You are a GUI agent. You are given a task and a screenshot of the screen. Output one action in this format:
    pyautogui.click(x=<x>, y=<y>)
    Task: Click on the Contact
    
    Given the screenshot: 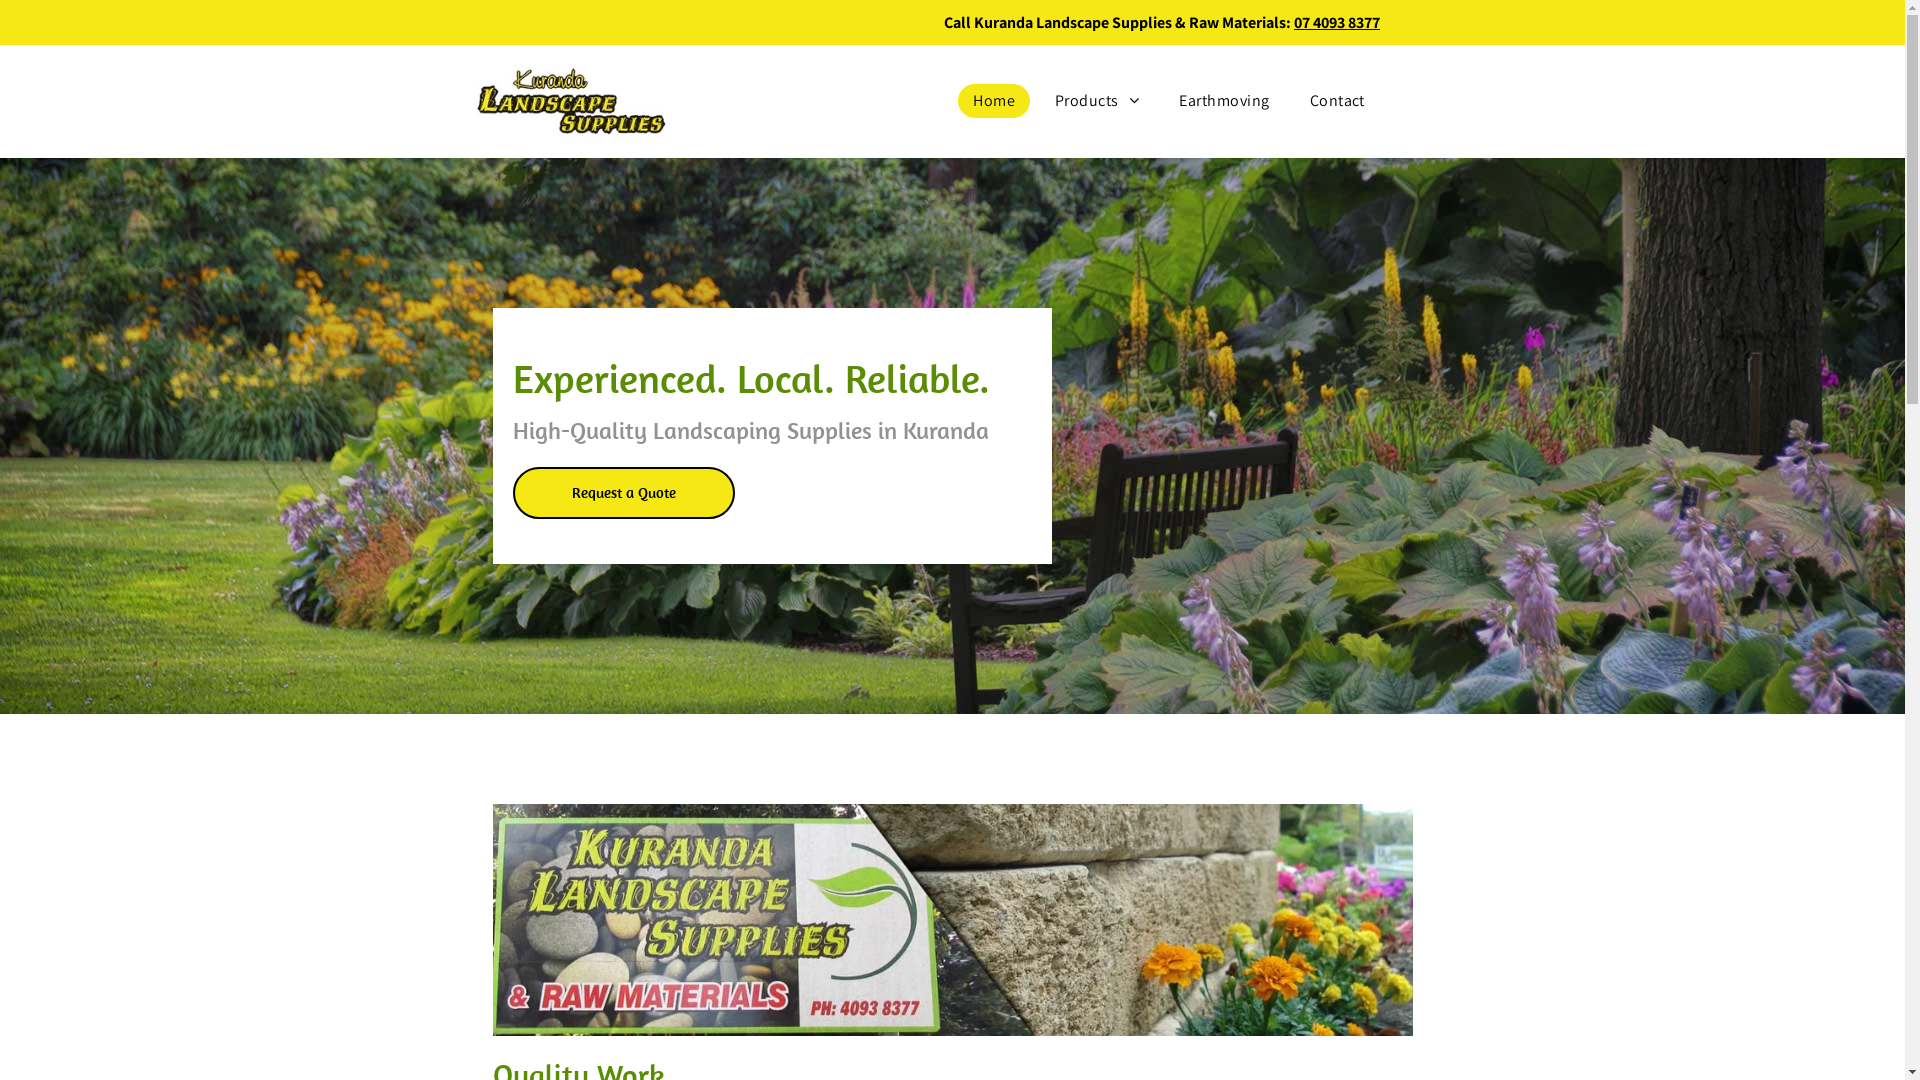 What is the action you would take?
    pyautogui.click(x=1338, y=101)
    